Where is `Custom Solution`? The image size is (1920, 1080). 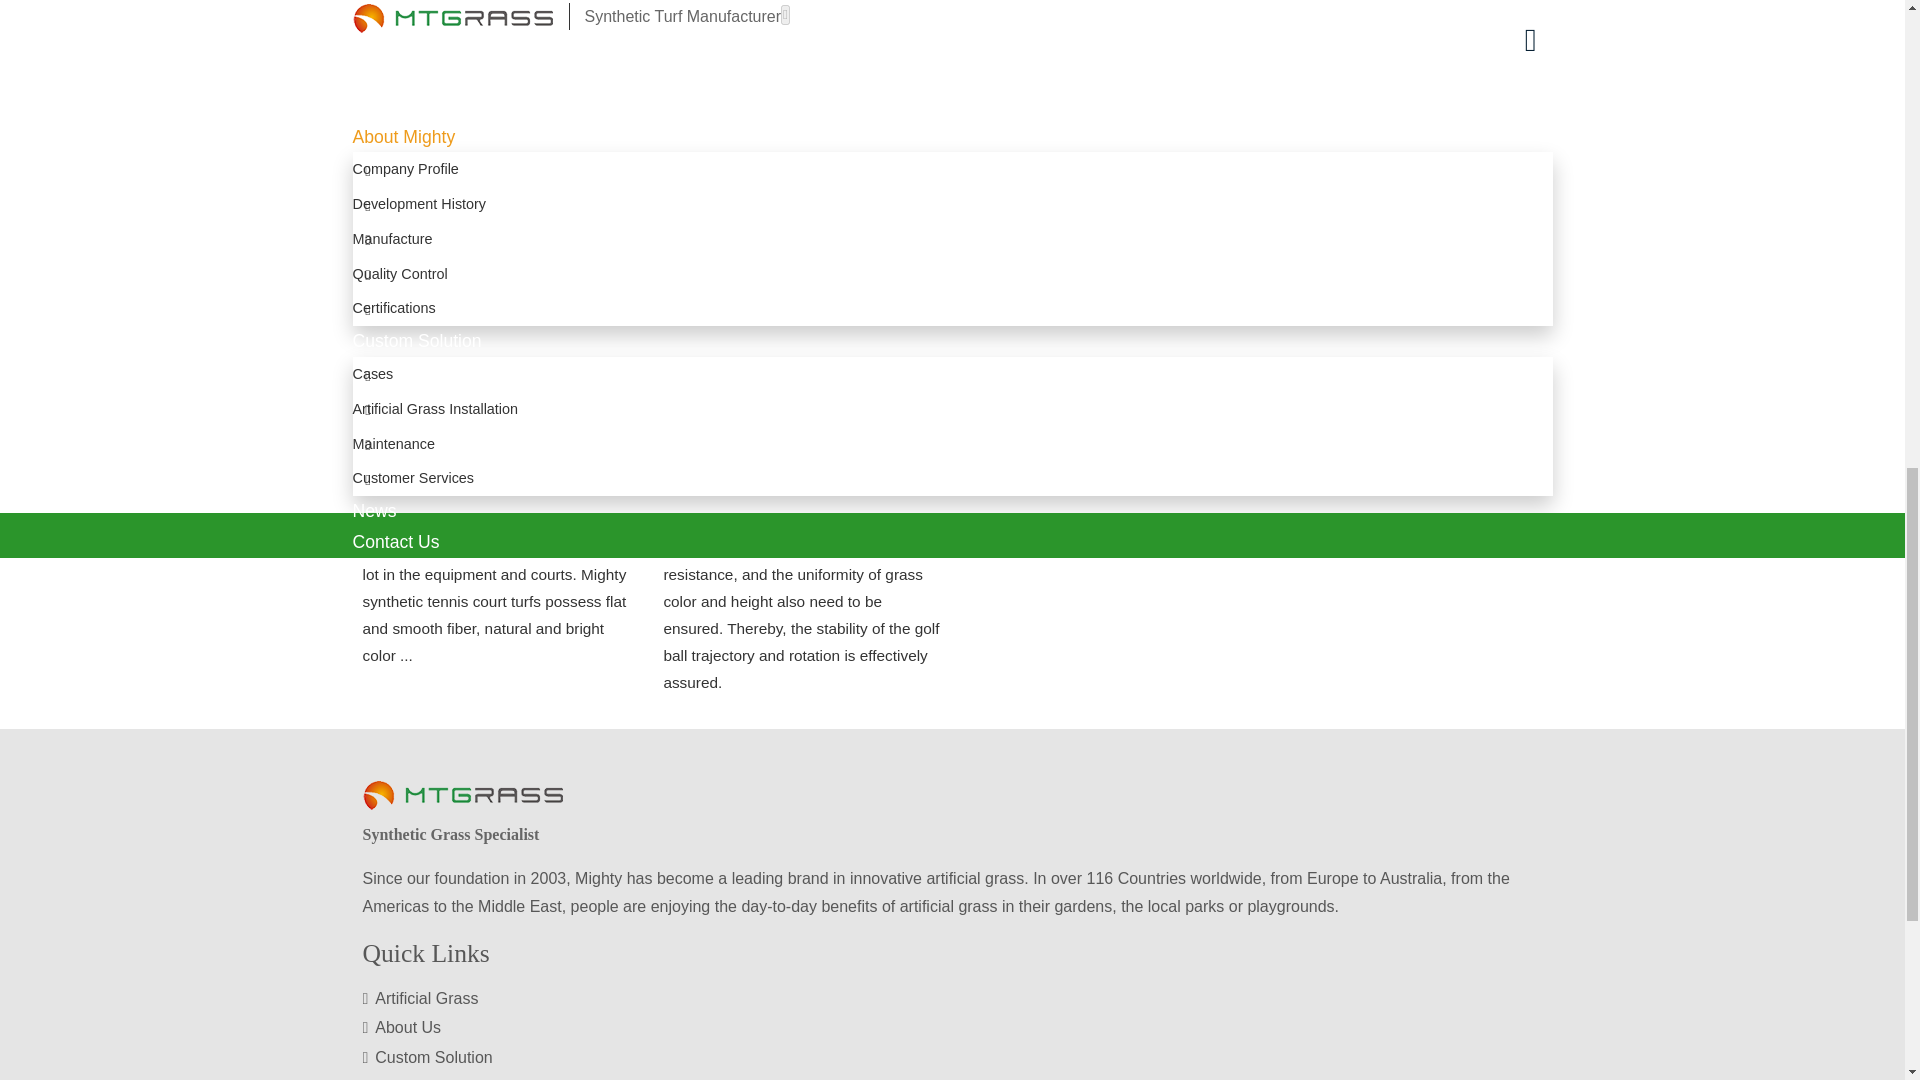 Custom Solution is located at coordinates (952, 1058).